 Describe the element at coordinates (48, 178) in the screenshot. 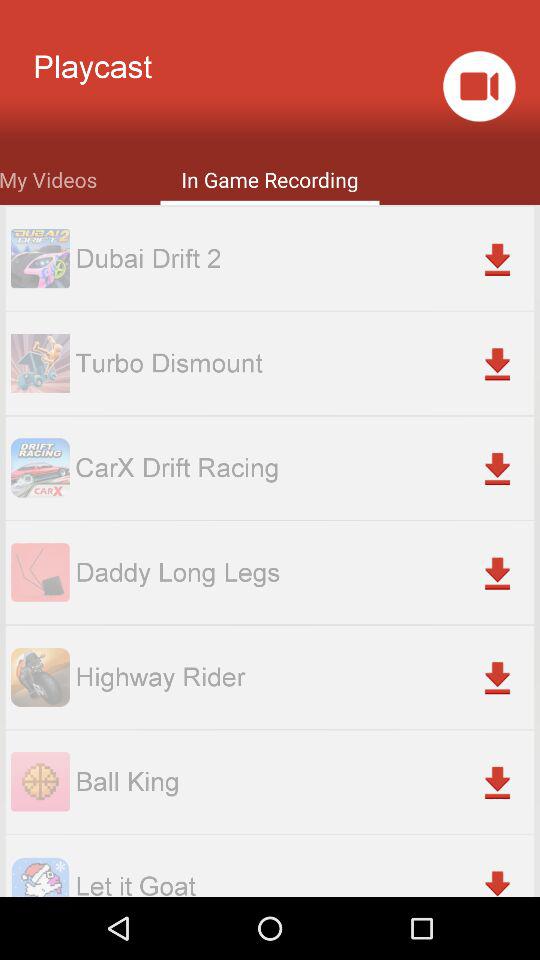

I see `launch icon to the left of the in game recording app` at that location.